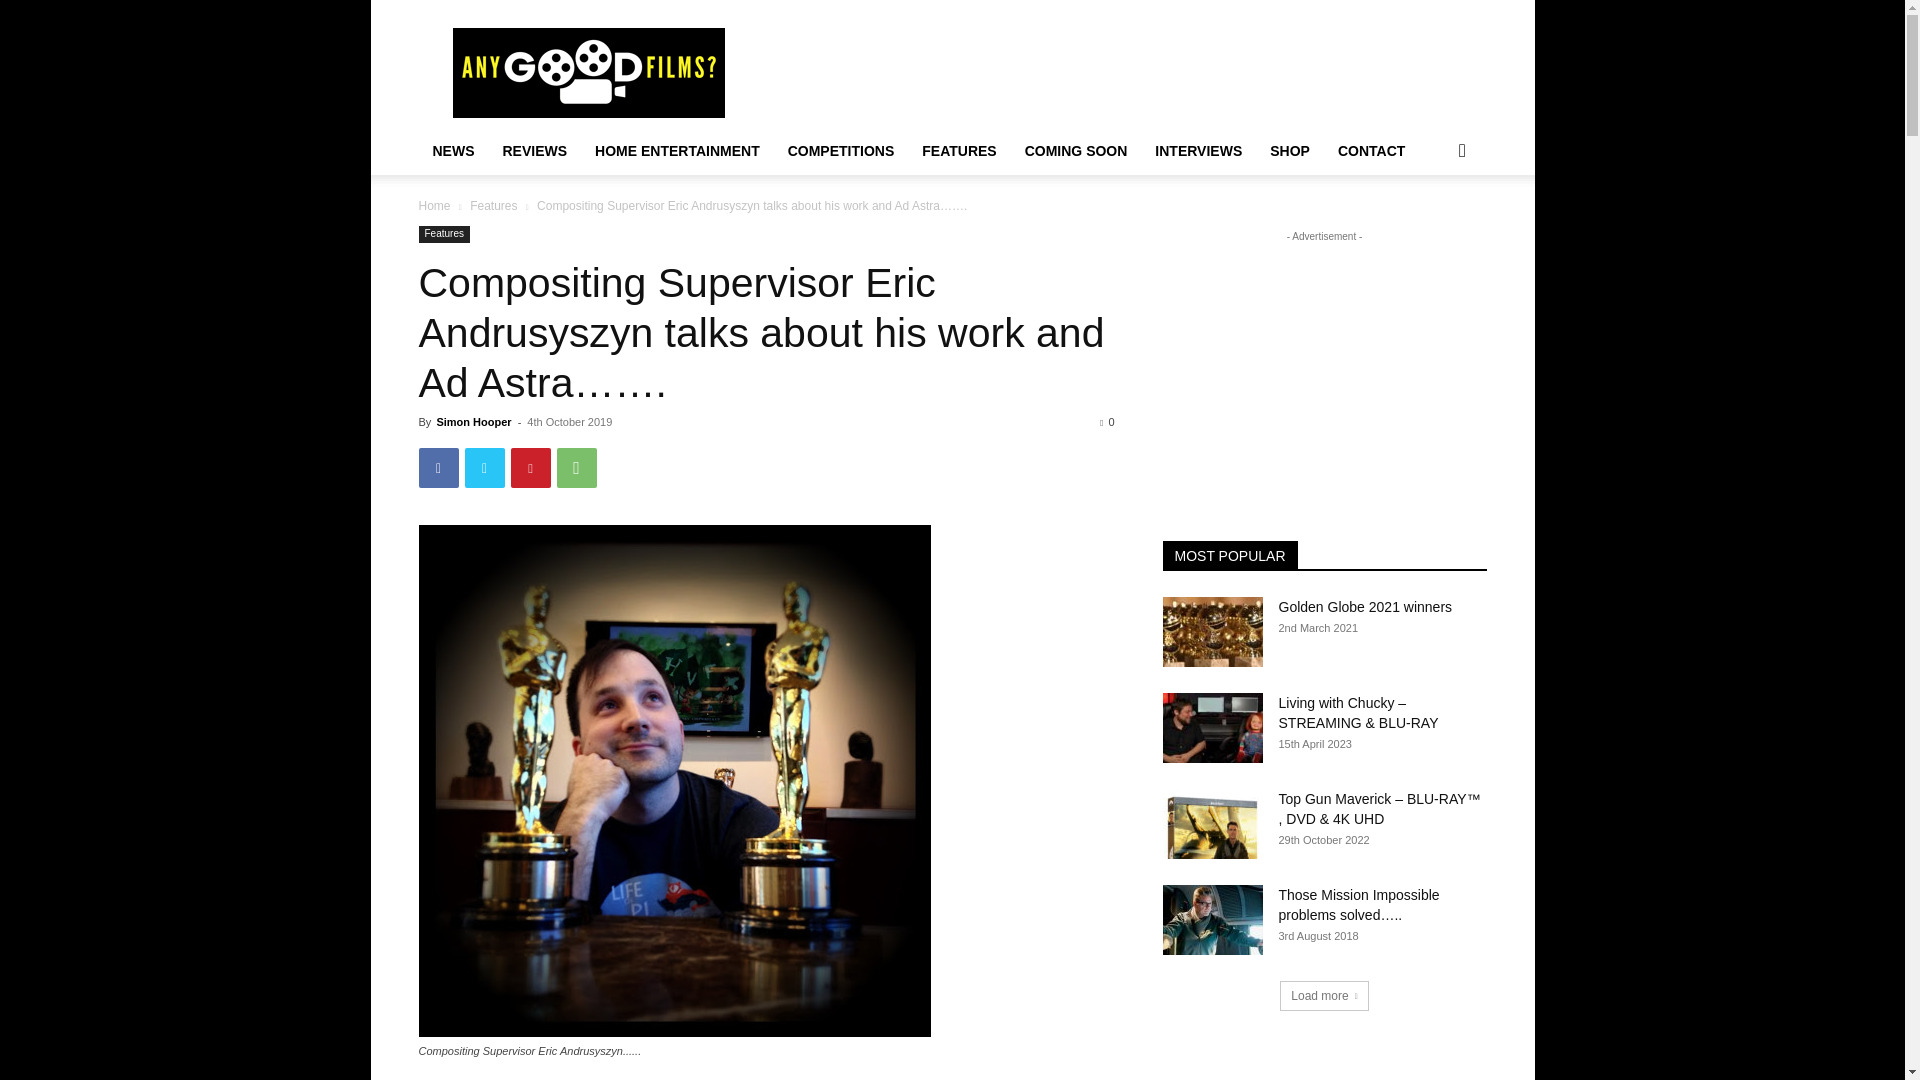 This screenshot has height=1080, width=1920. I want to click on WhatsApp, so click(576, 468).